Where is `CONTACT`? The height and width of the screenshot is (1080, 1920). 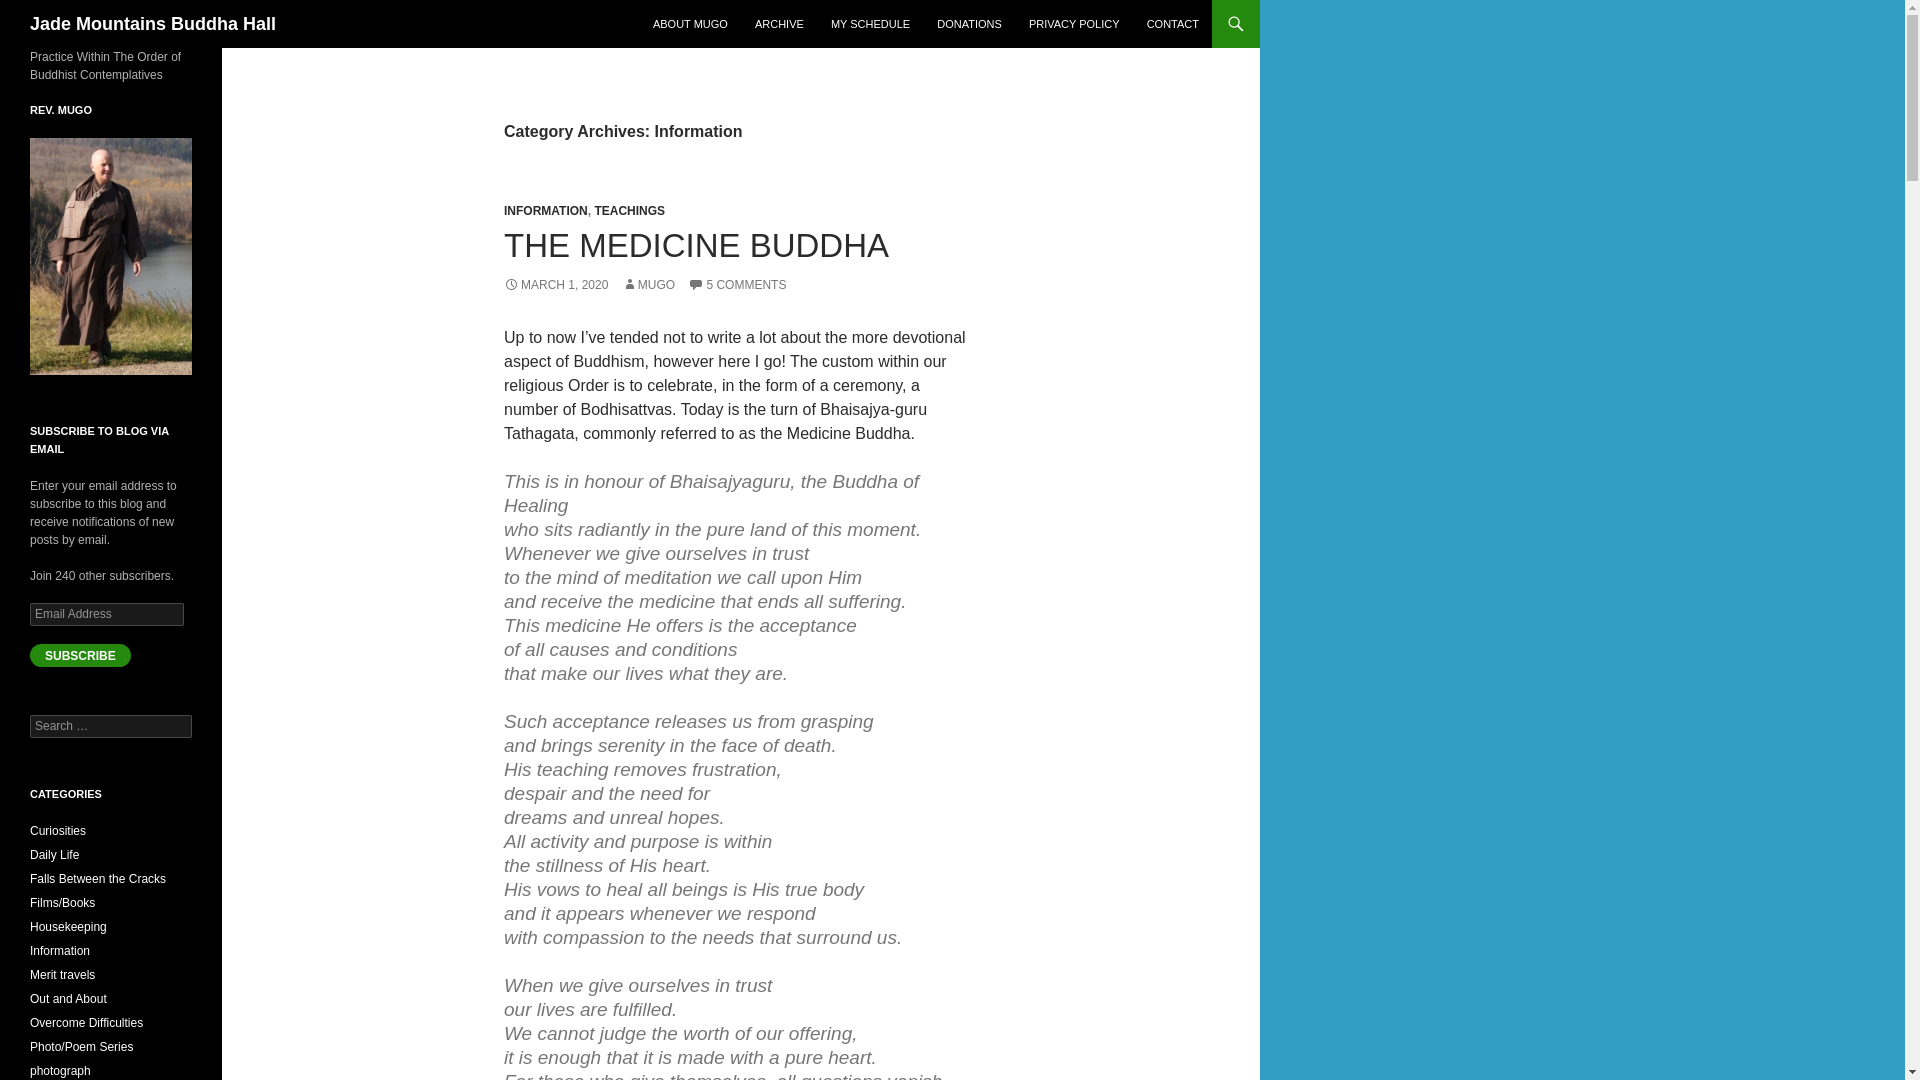 CONTACT is located at coordinates (1172, 24).